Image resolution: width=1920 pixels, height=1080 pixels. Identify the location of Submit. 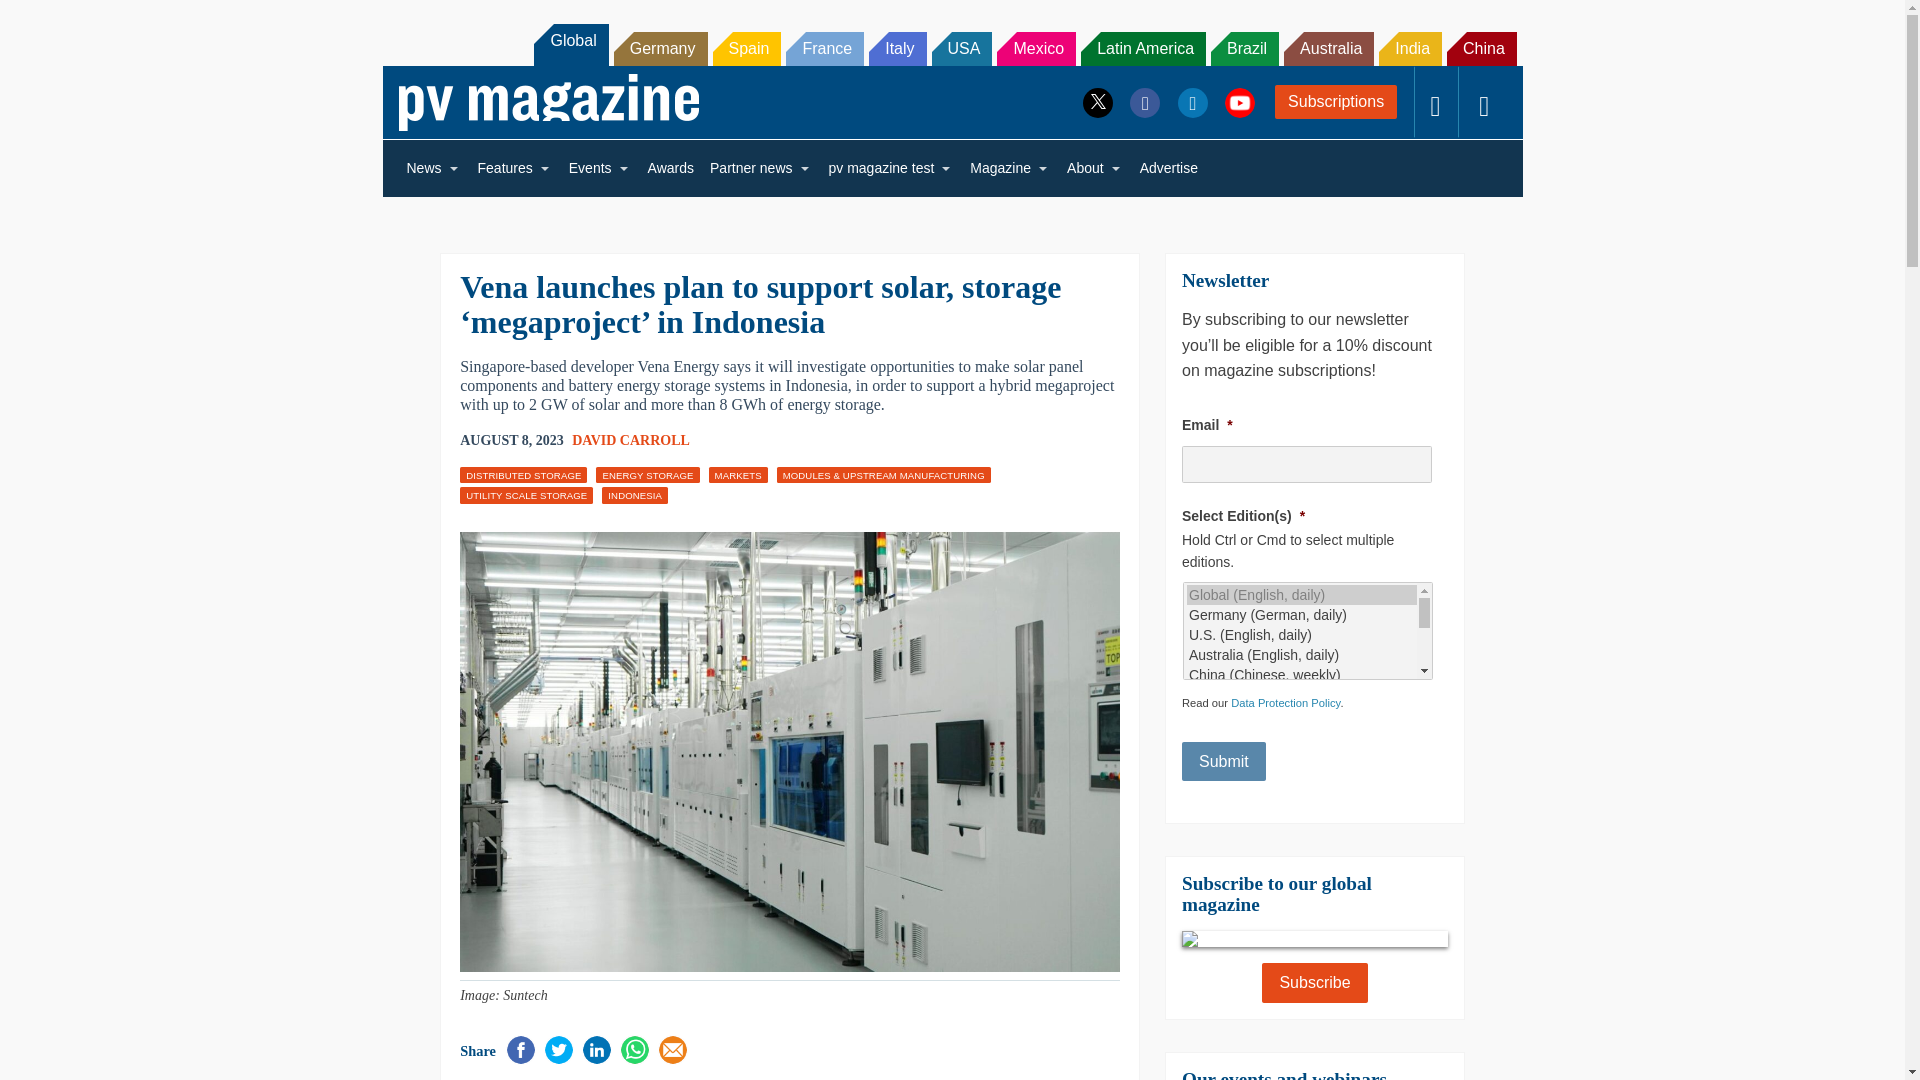
(1224, 761).